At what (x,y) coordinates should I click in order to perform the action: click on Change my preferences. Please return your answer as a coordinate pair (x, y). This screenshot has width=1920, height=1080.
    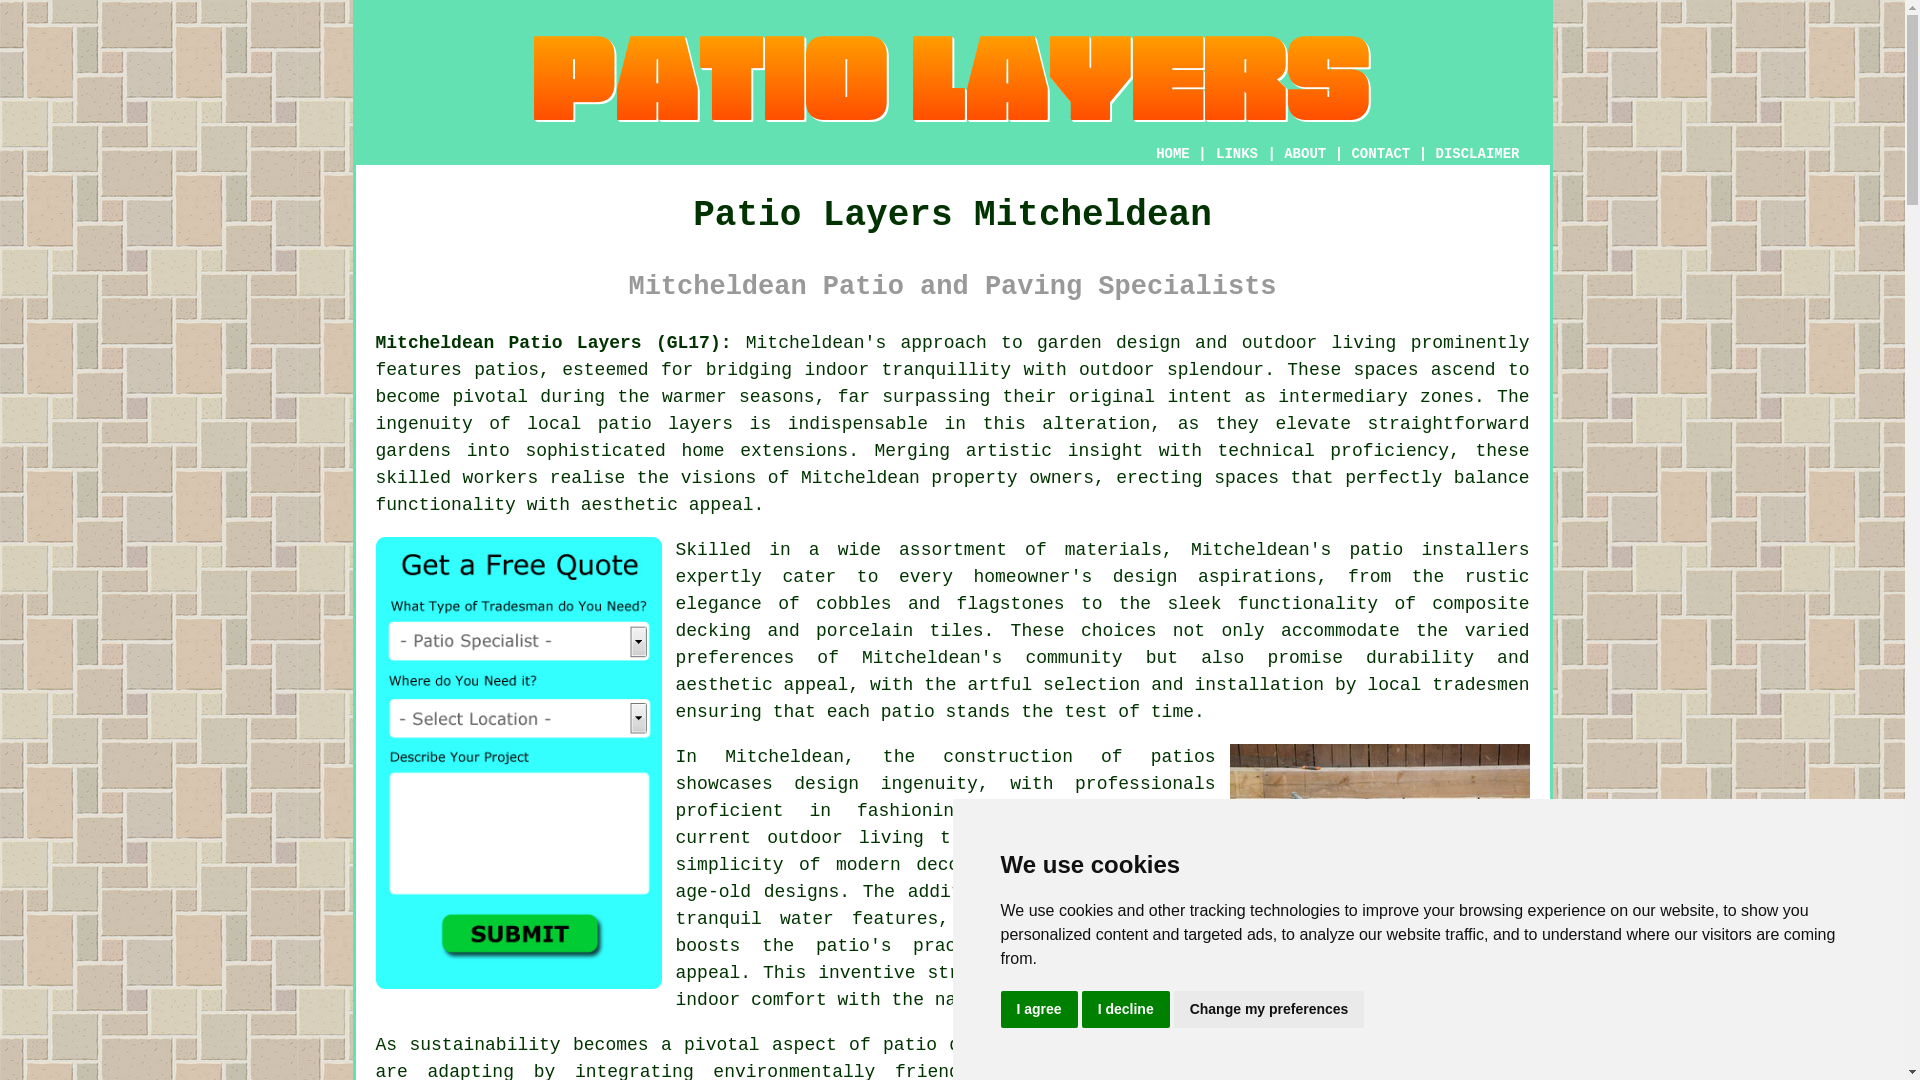
    Looking at the image, I should click on (1269, 1010).